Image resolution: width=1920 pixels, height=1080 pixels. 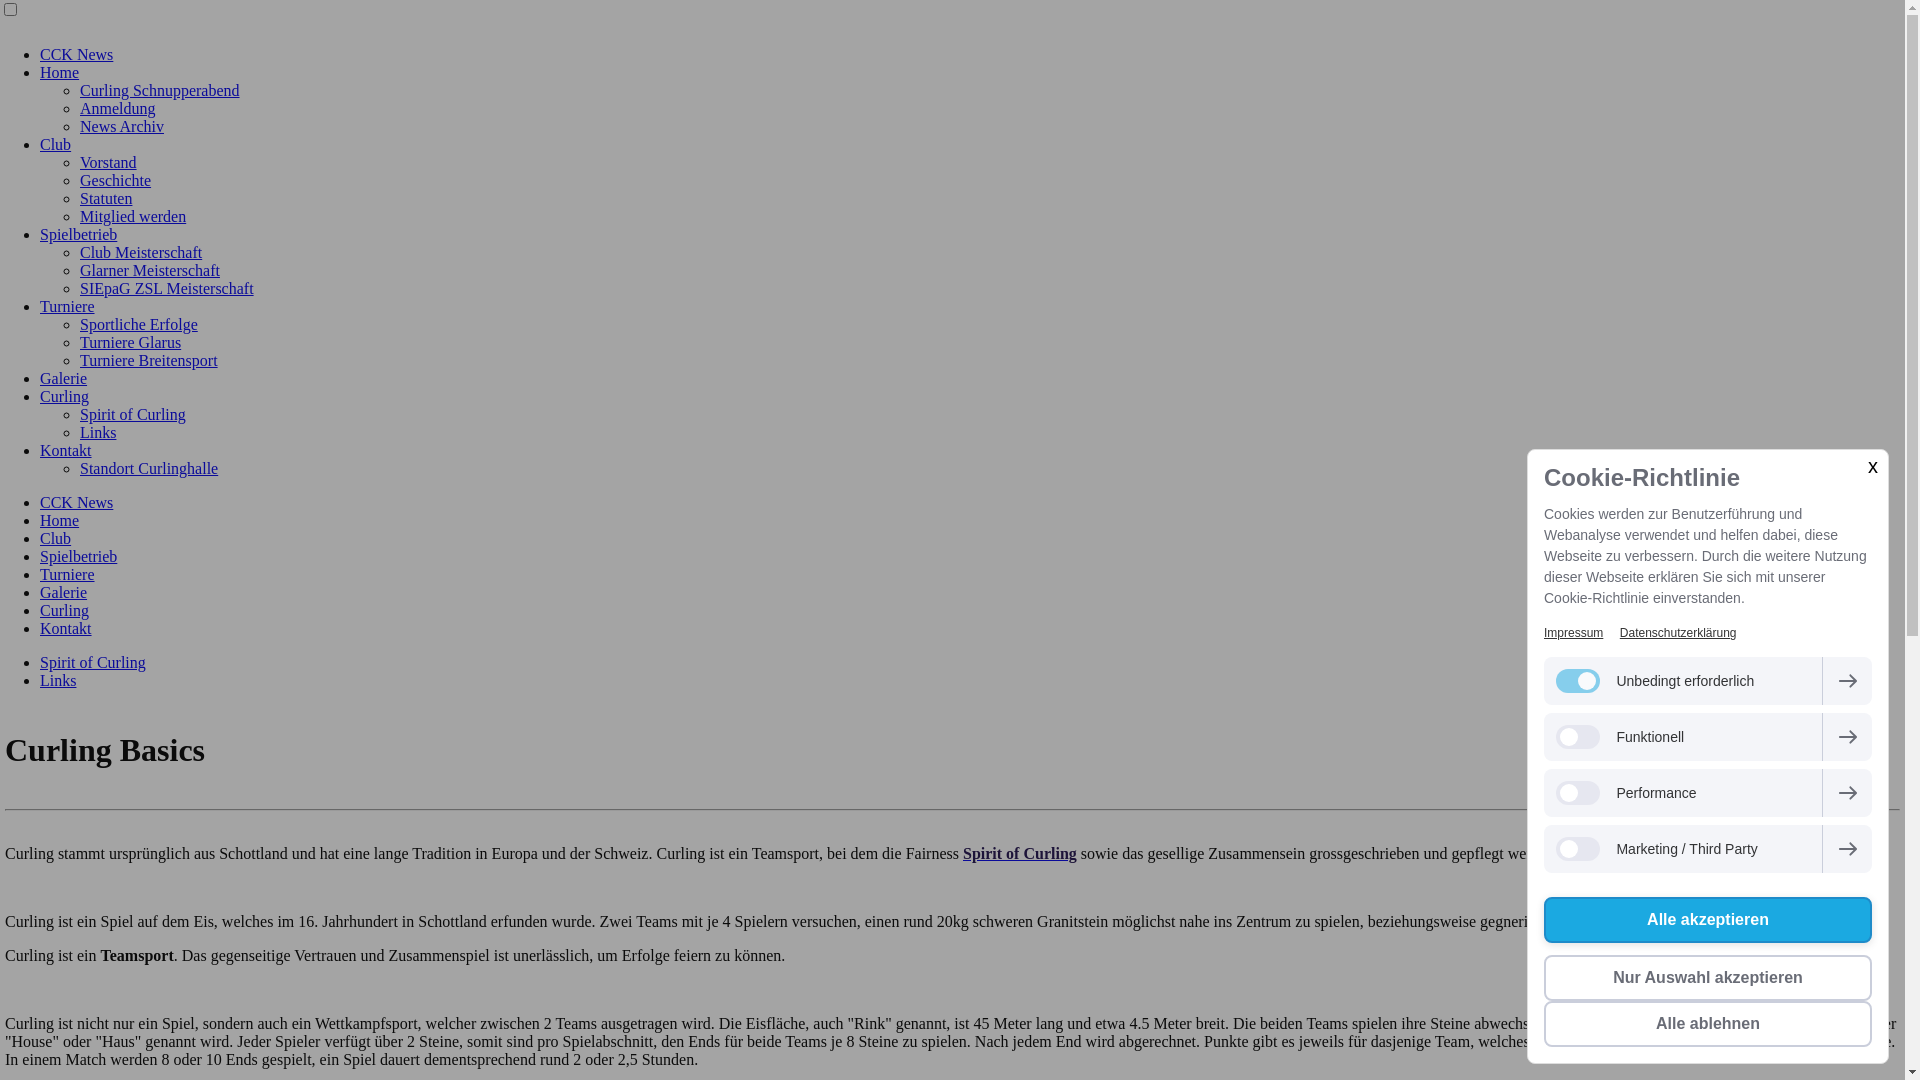 What do you see at coordinates (106, 198) in the screenshot?
I see `Statuten` at bounding box center [106, 198].